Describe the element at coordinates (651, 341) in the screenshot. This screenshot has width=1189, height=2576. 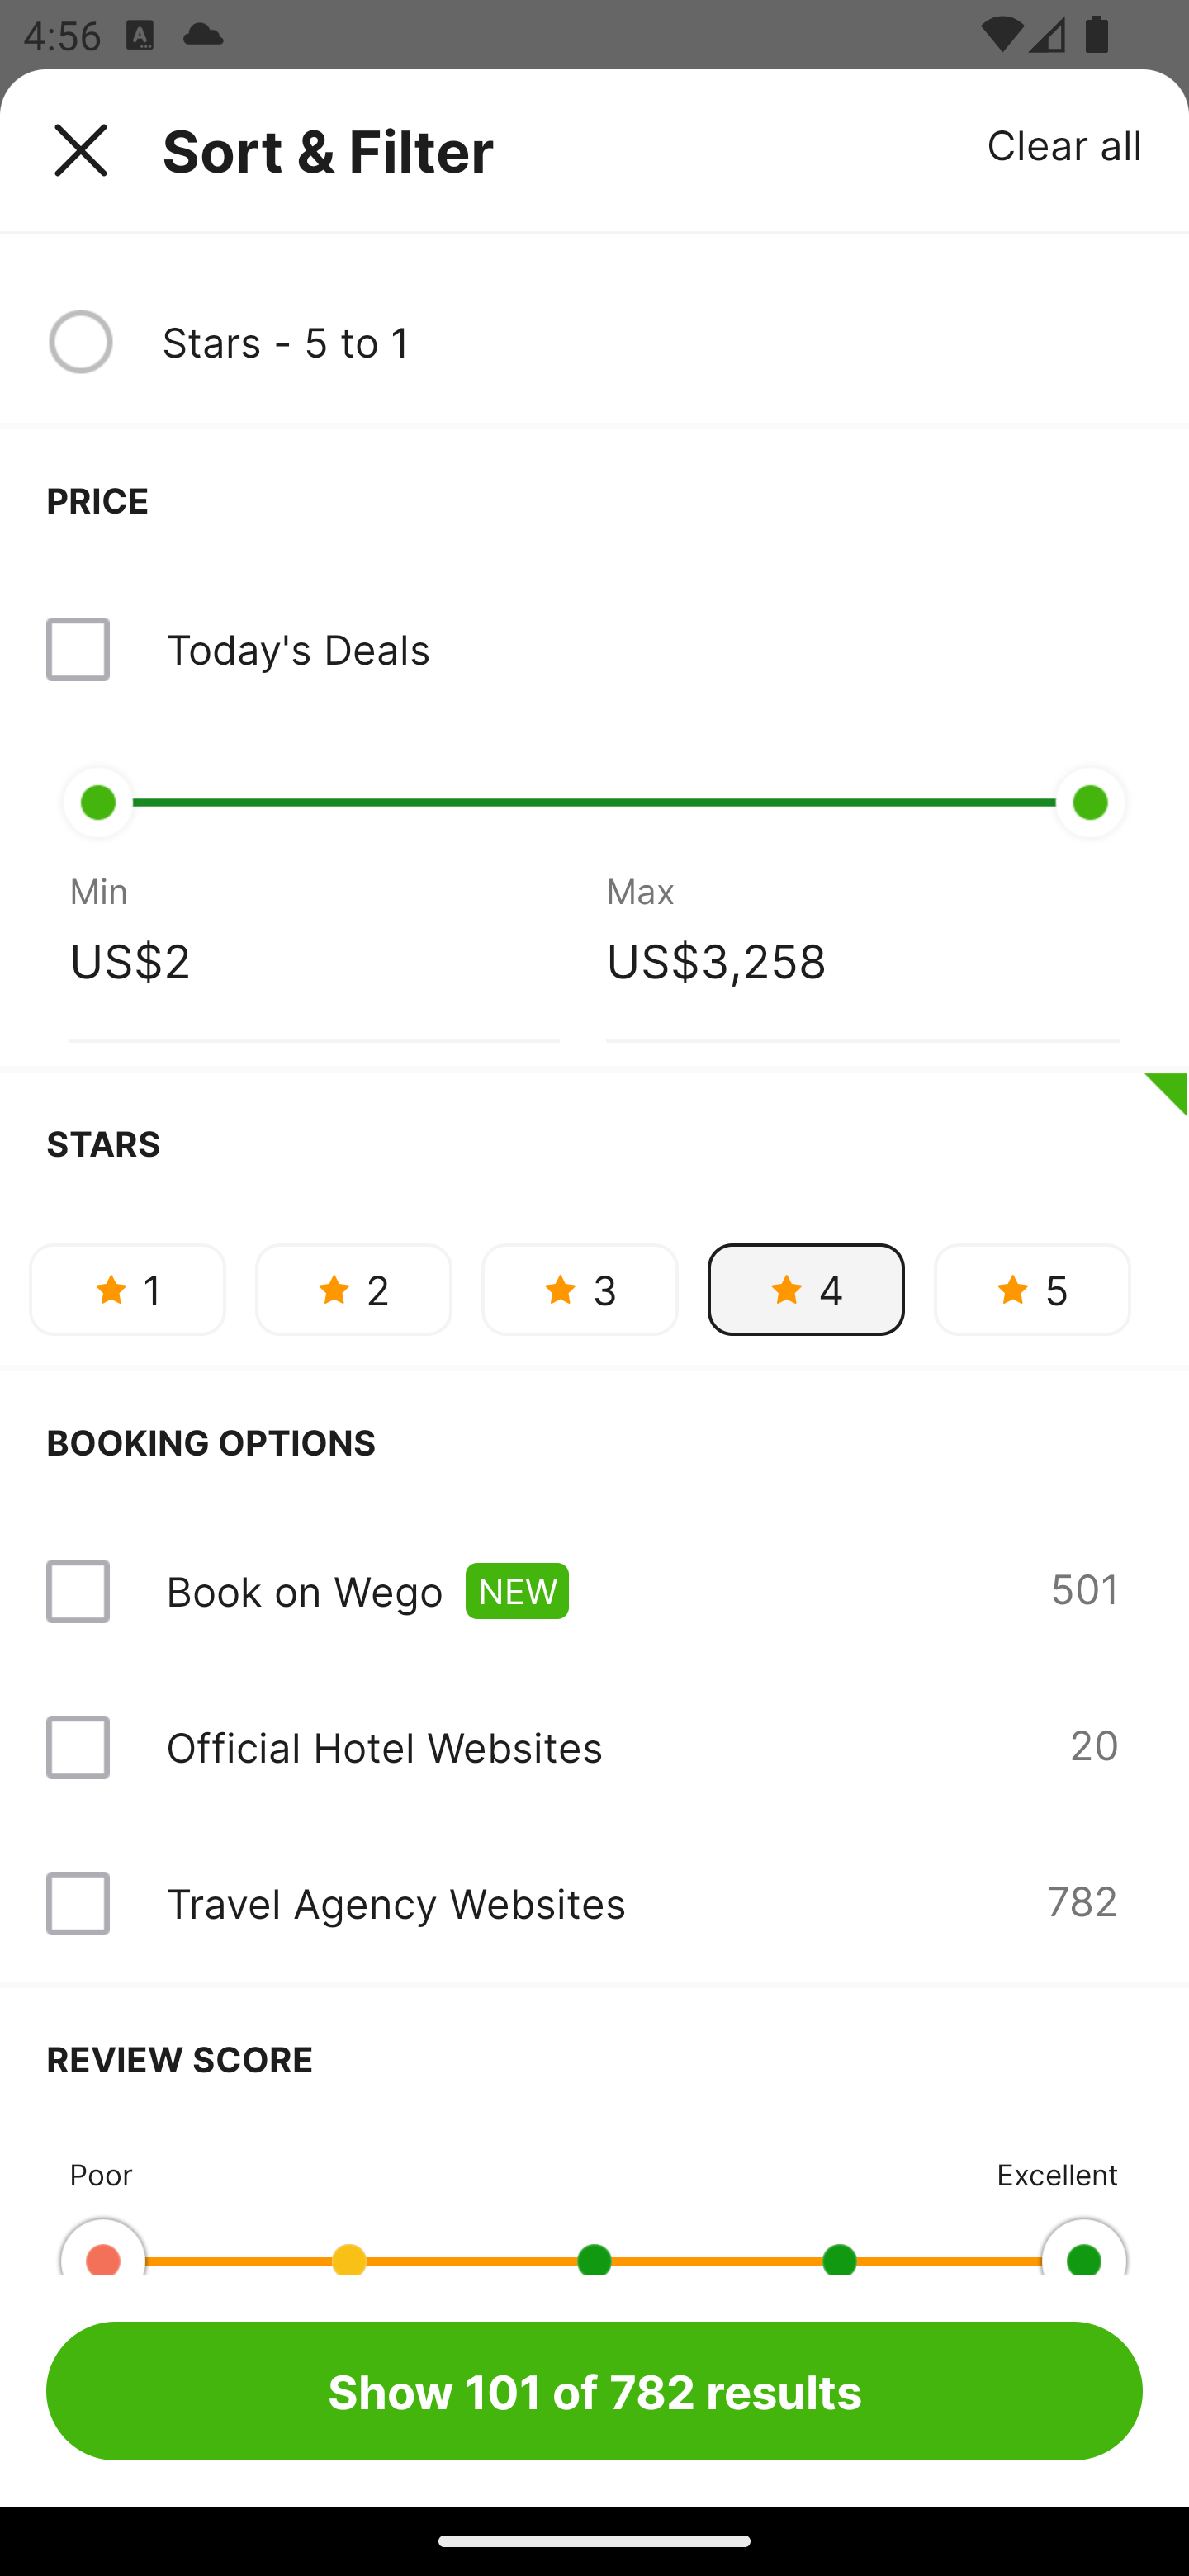
I see `Stars - 5 to 1` at that location.